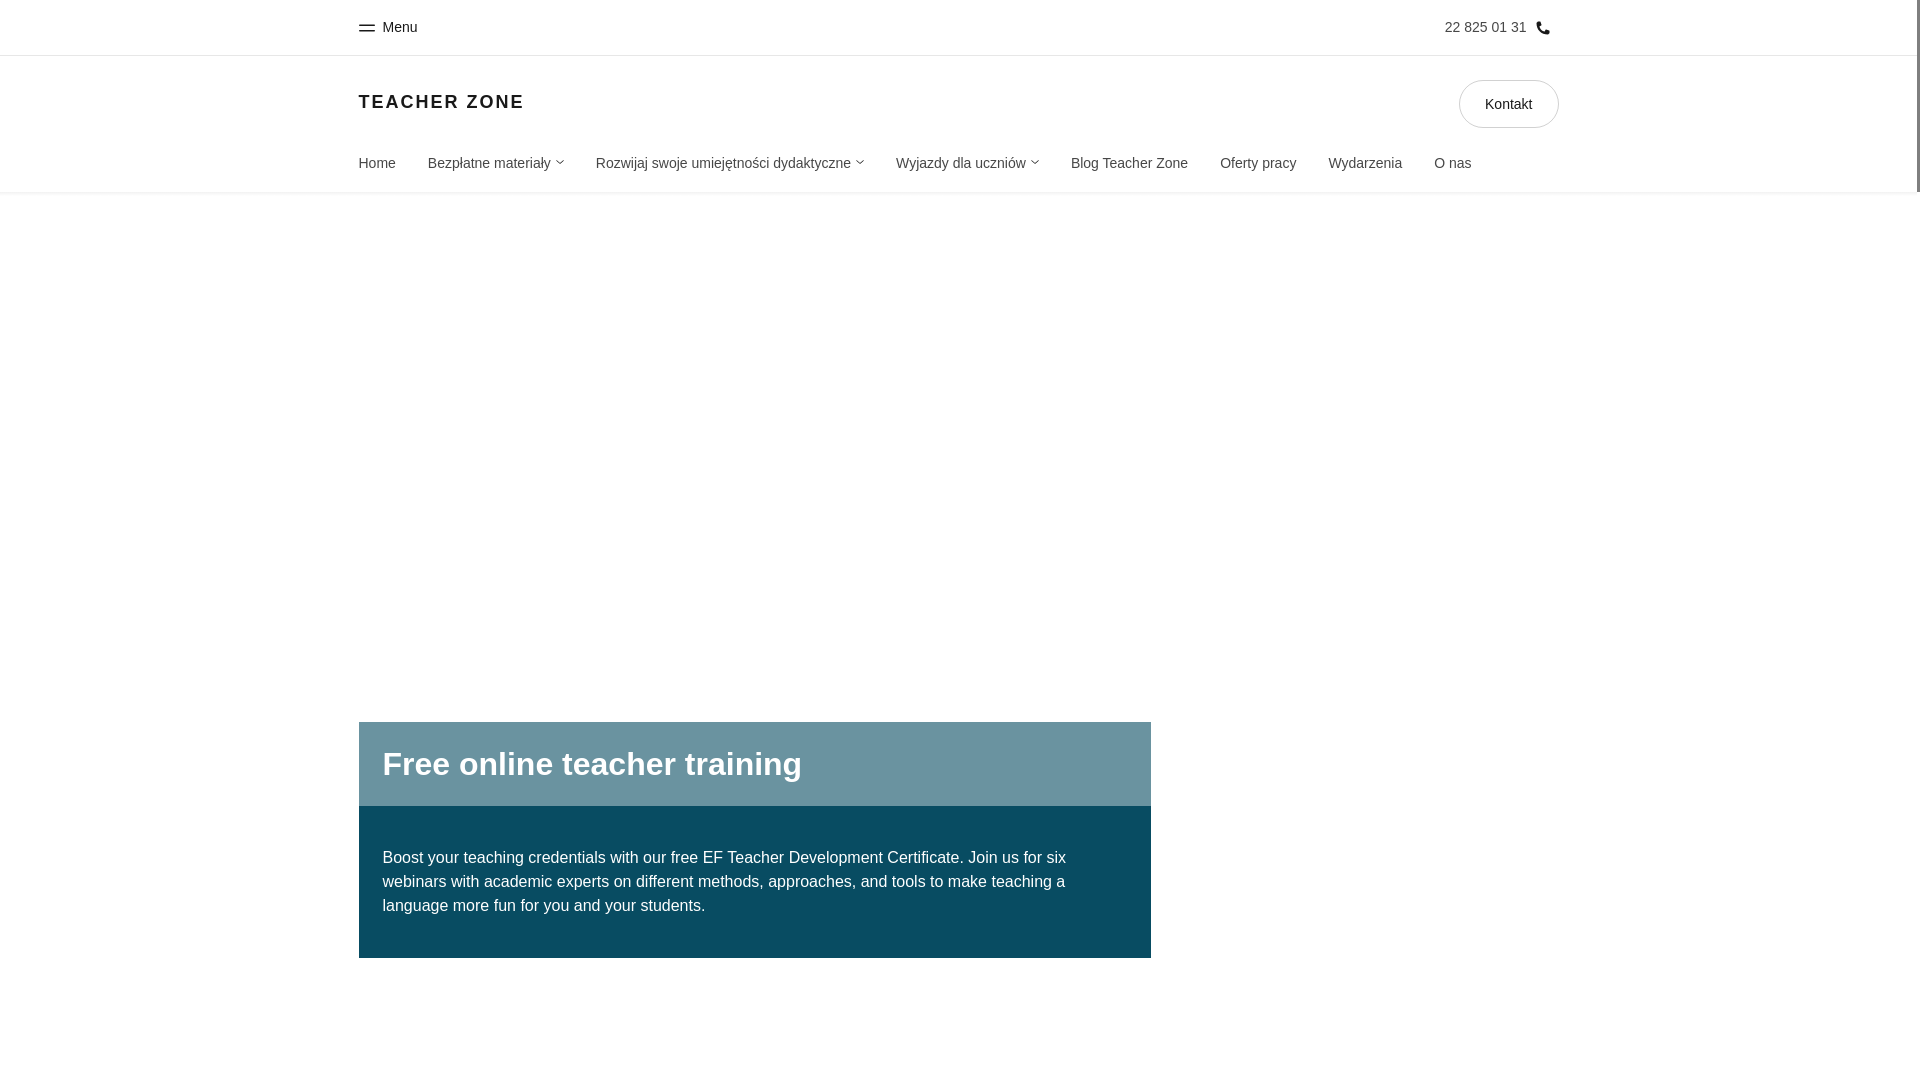 This screenshot has height=1080, width=1920. I want to click on 22 825 01 31, so click(1498, 28).